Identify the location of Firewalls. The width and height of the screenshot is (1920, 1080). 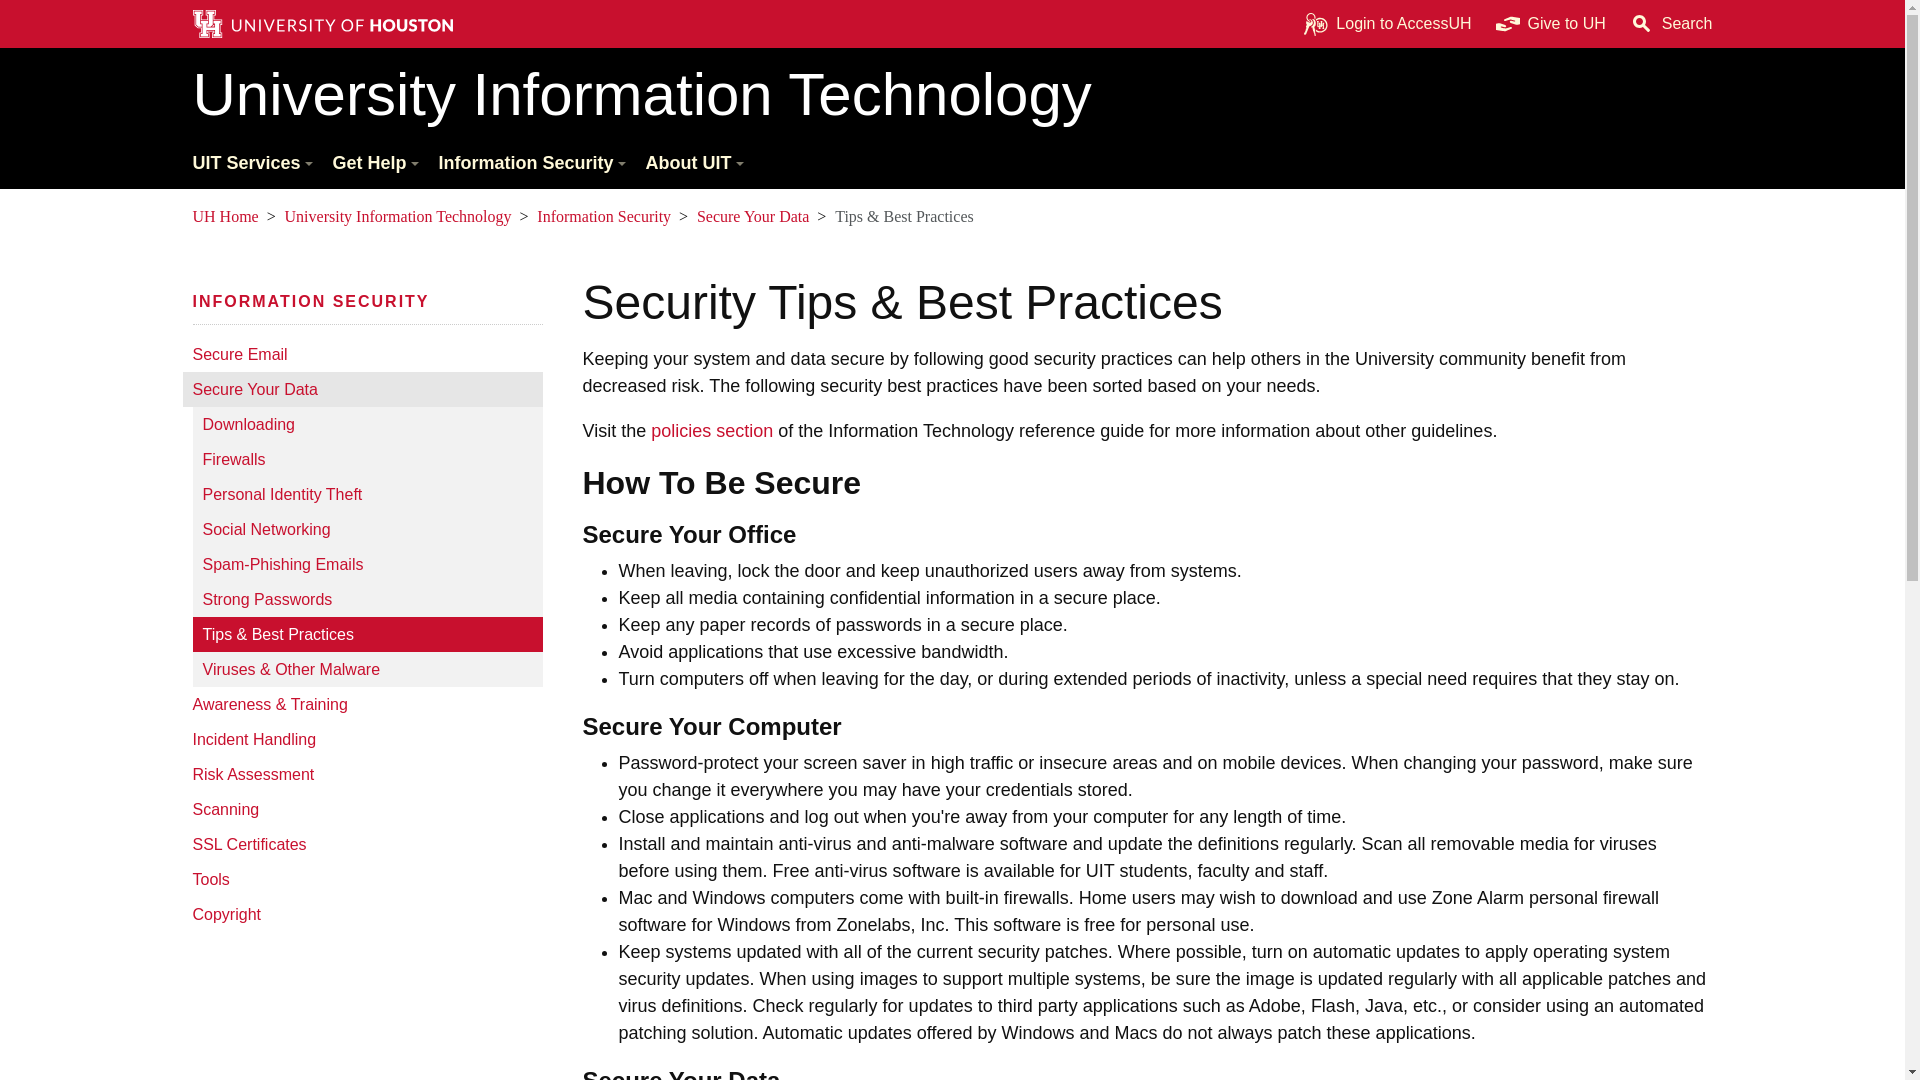
(366, 459).